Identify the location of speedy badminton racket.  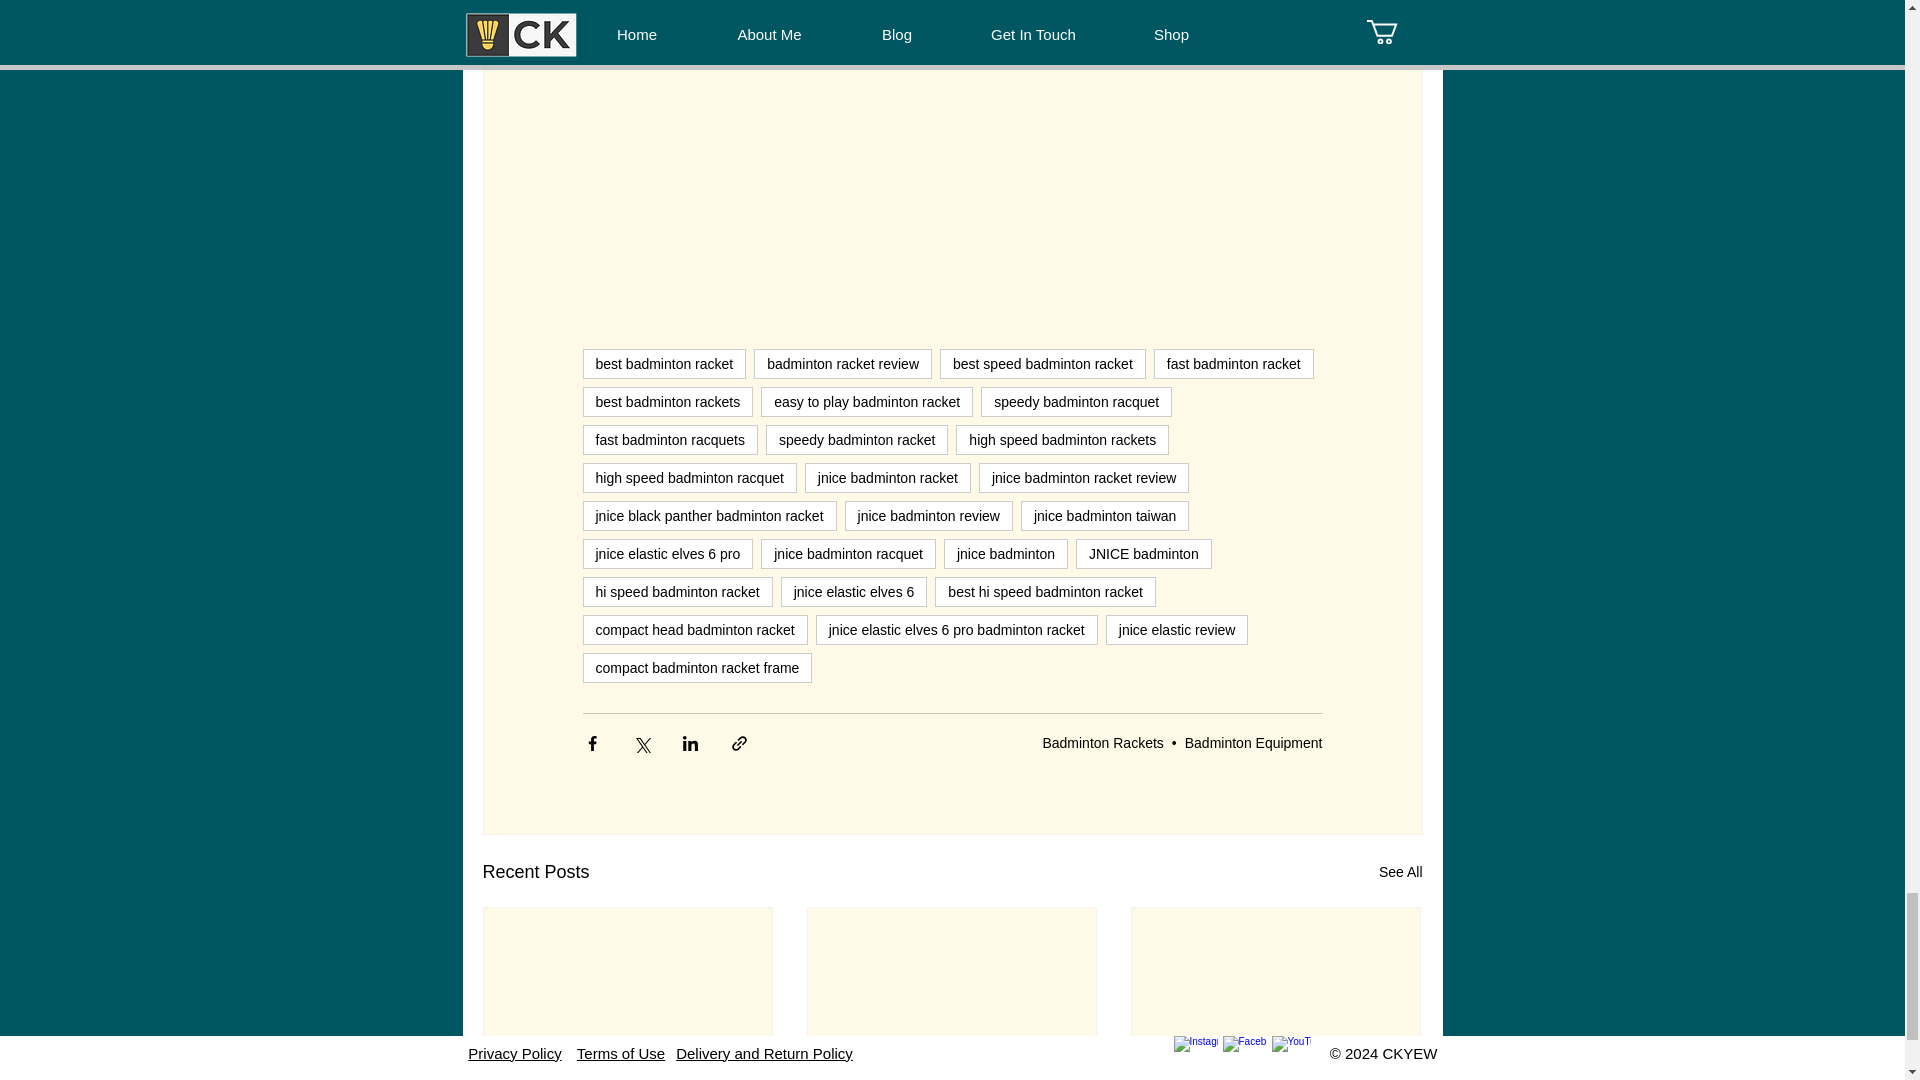
(857, 438).